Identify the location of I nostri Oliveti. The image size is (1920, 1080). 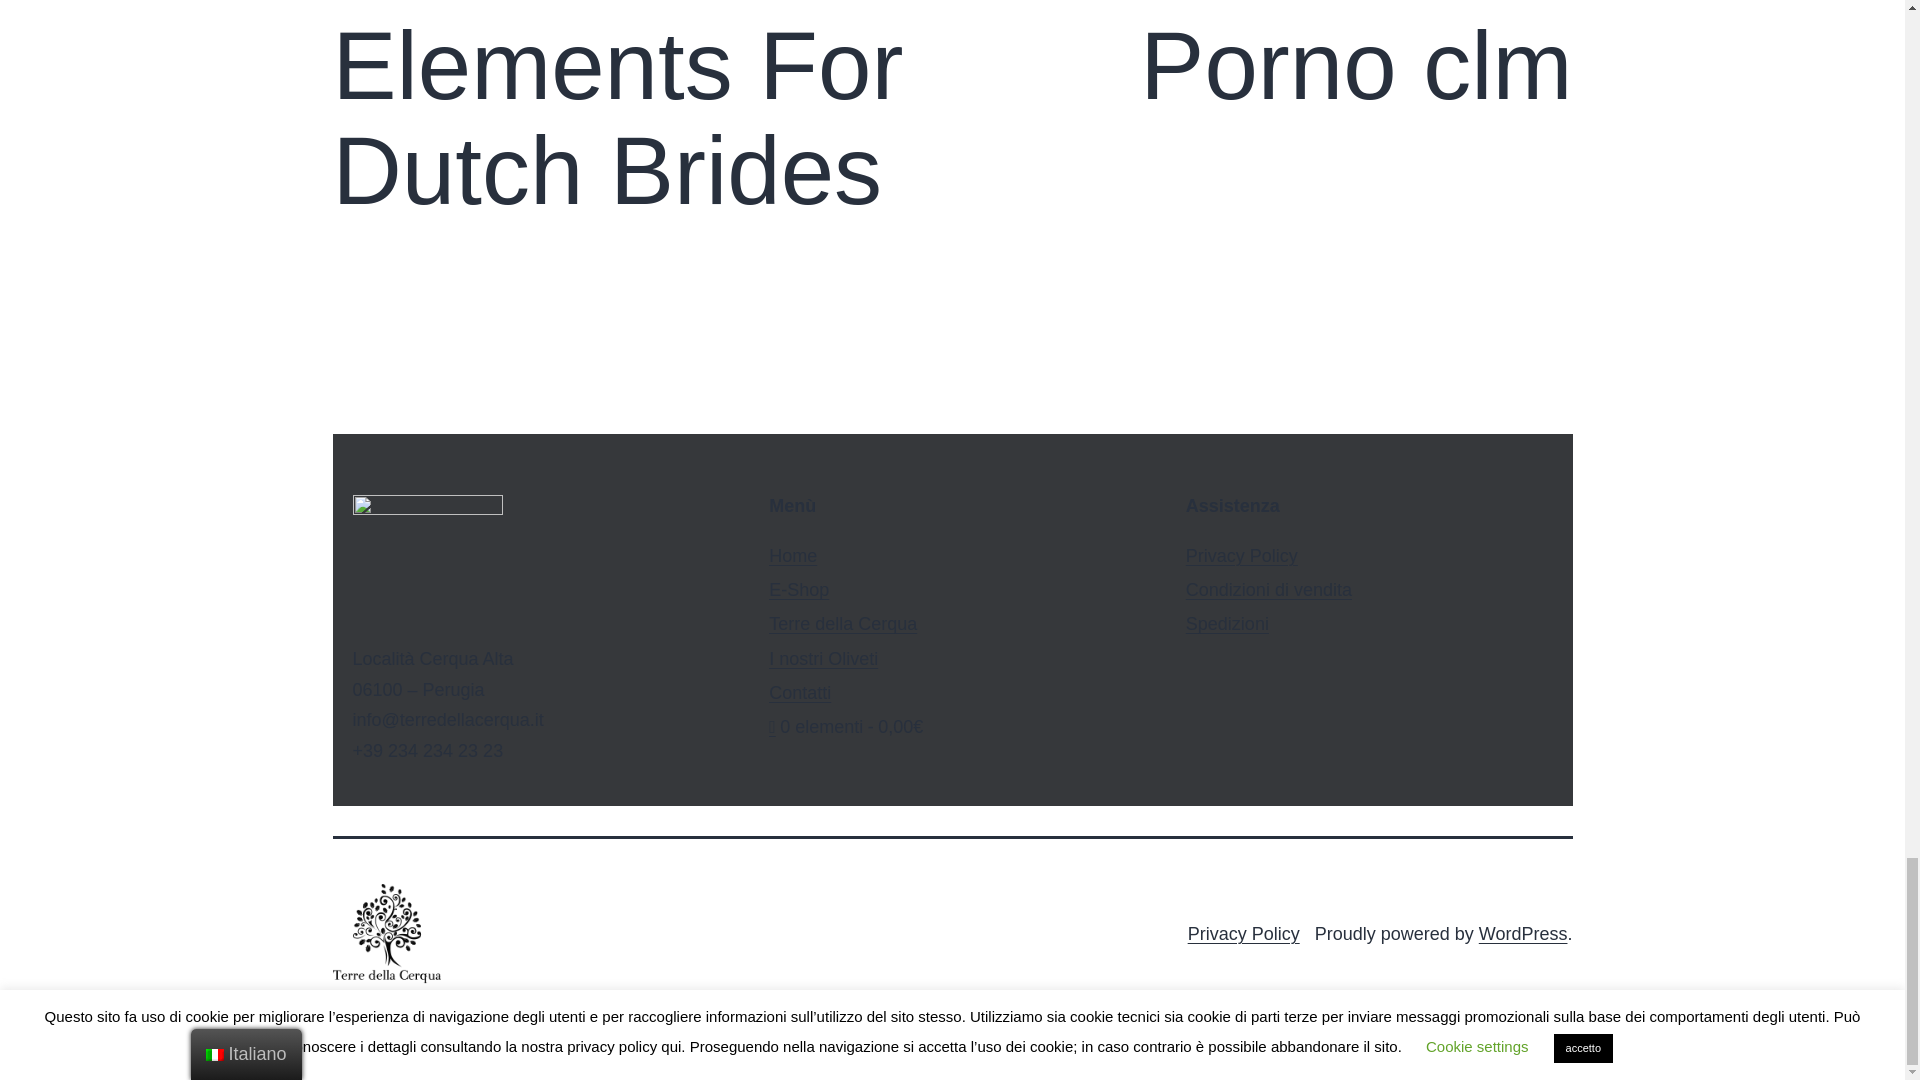
(823, 658).